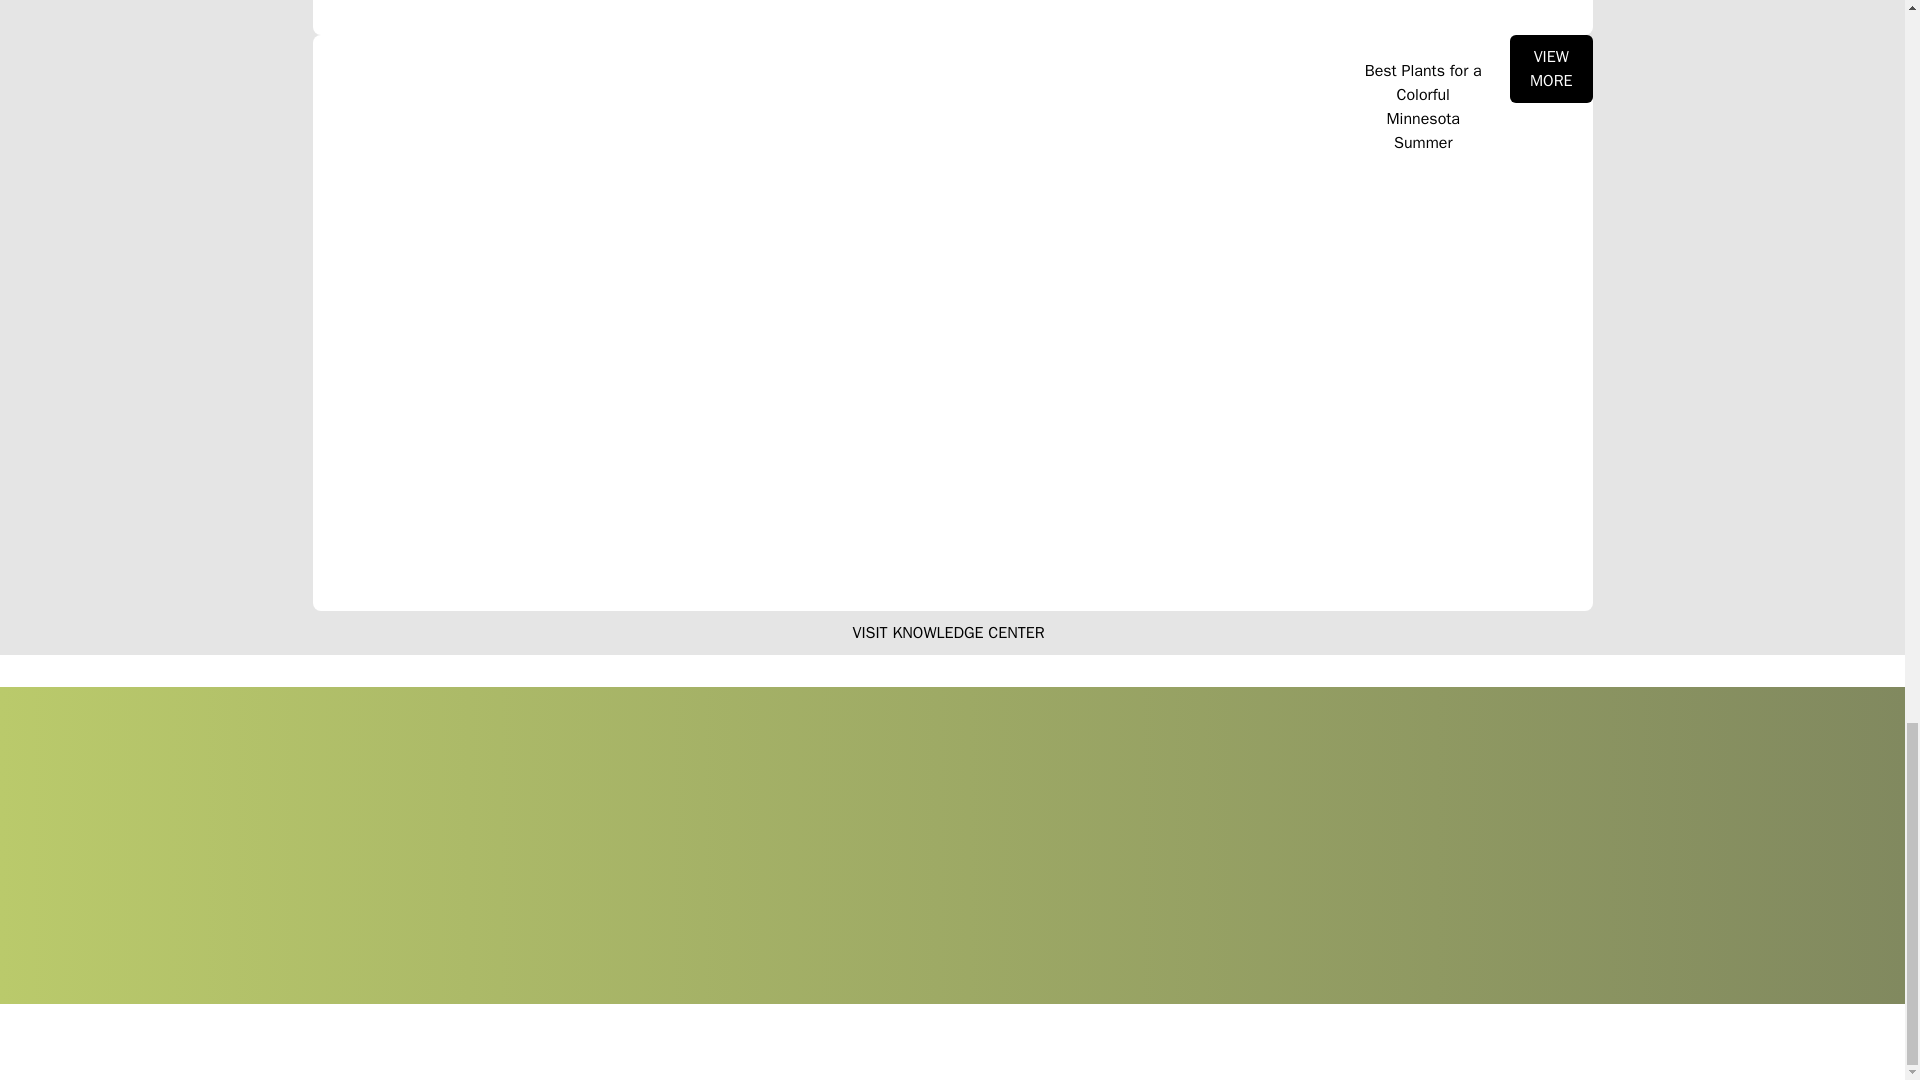  I want to click on FAQs, so click(1130, 1056).